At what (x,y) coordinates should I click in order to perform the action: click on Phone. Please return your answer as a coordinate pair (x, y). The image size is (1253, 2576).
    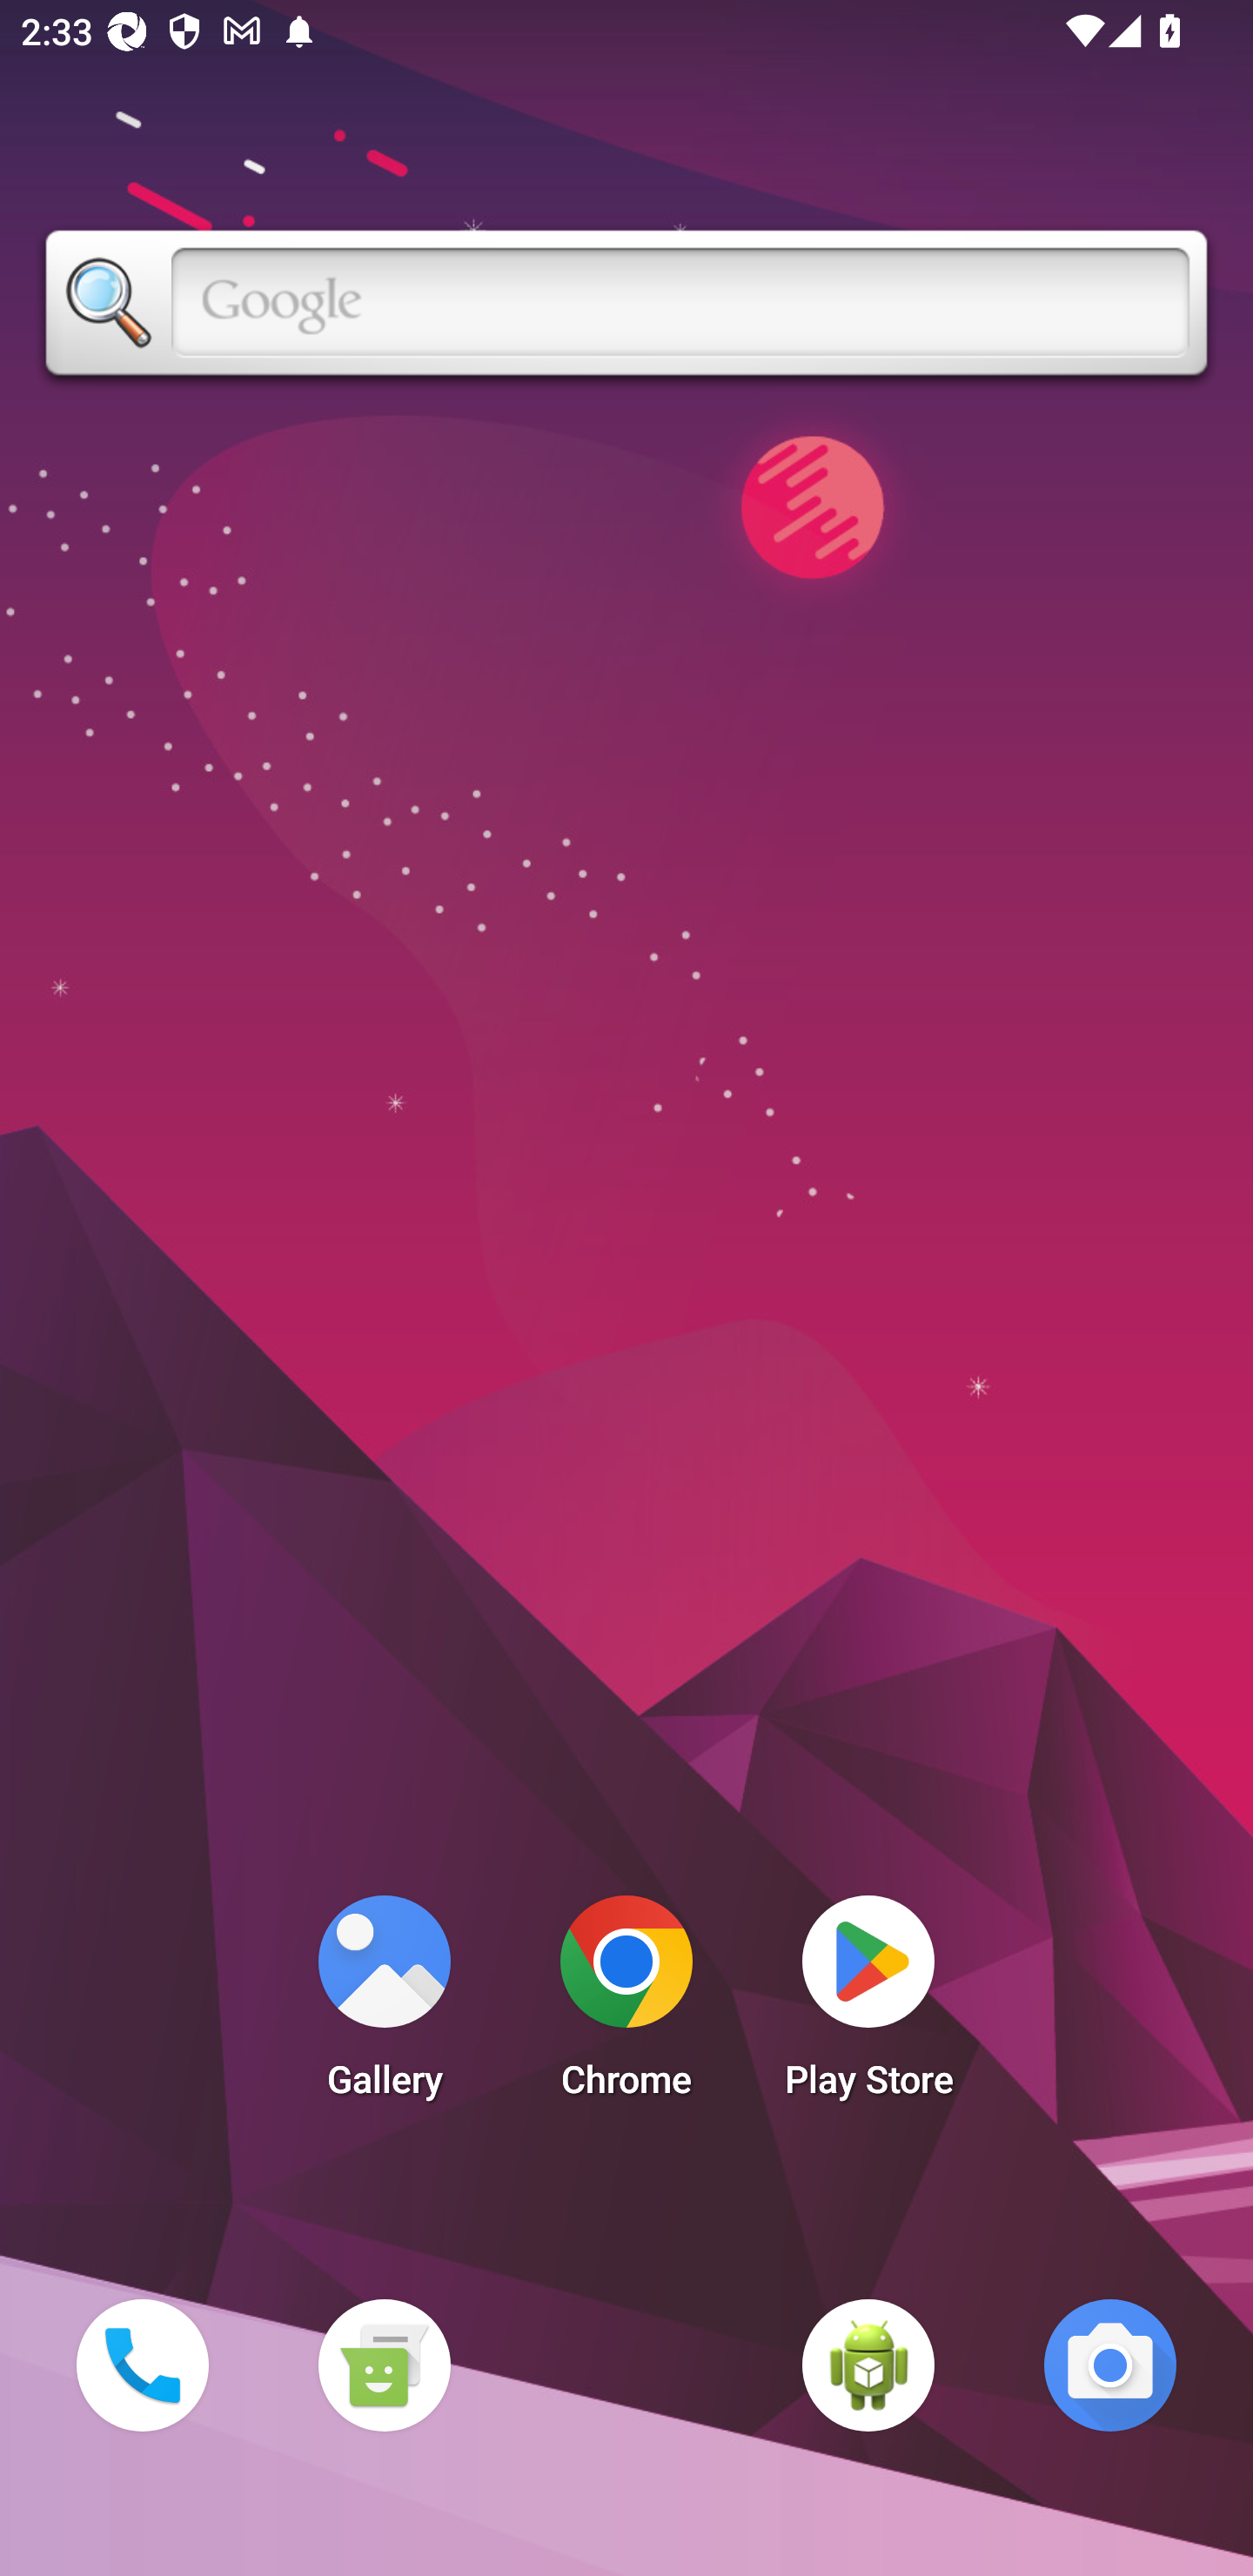
    Looking at the image, I should click on (142, 2365).